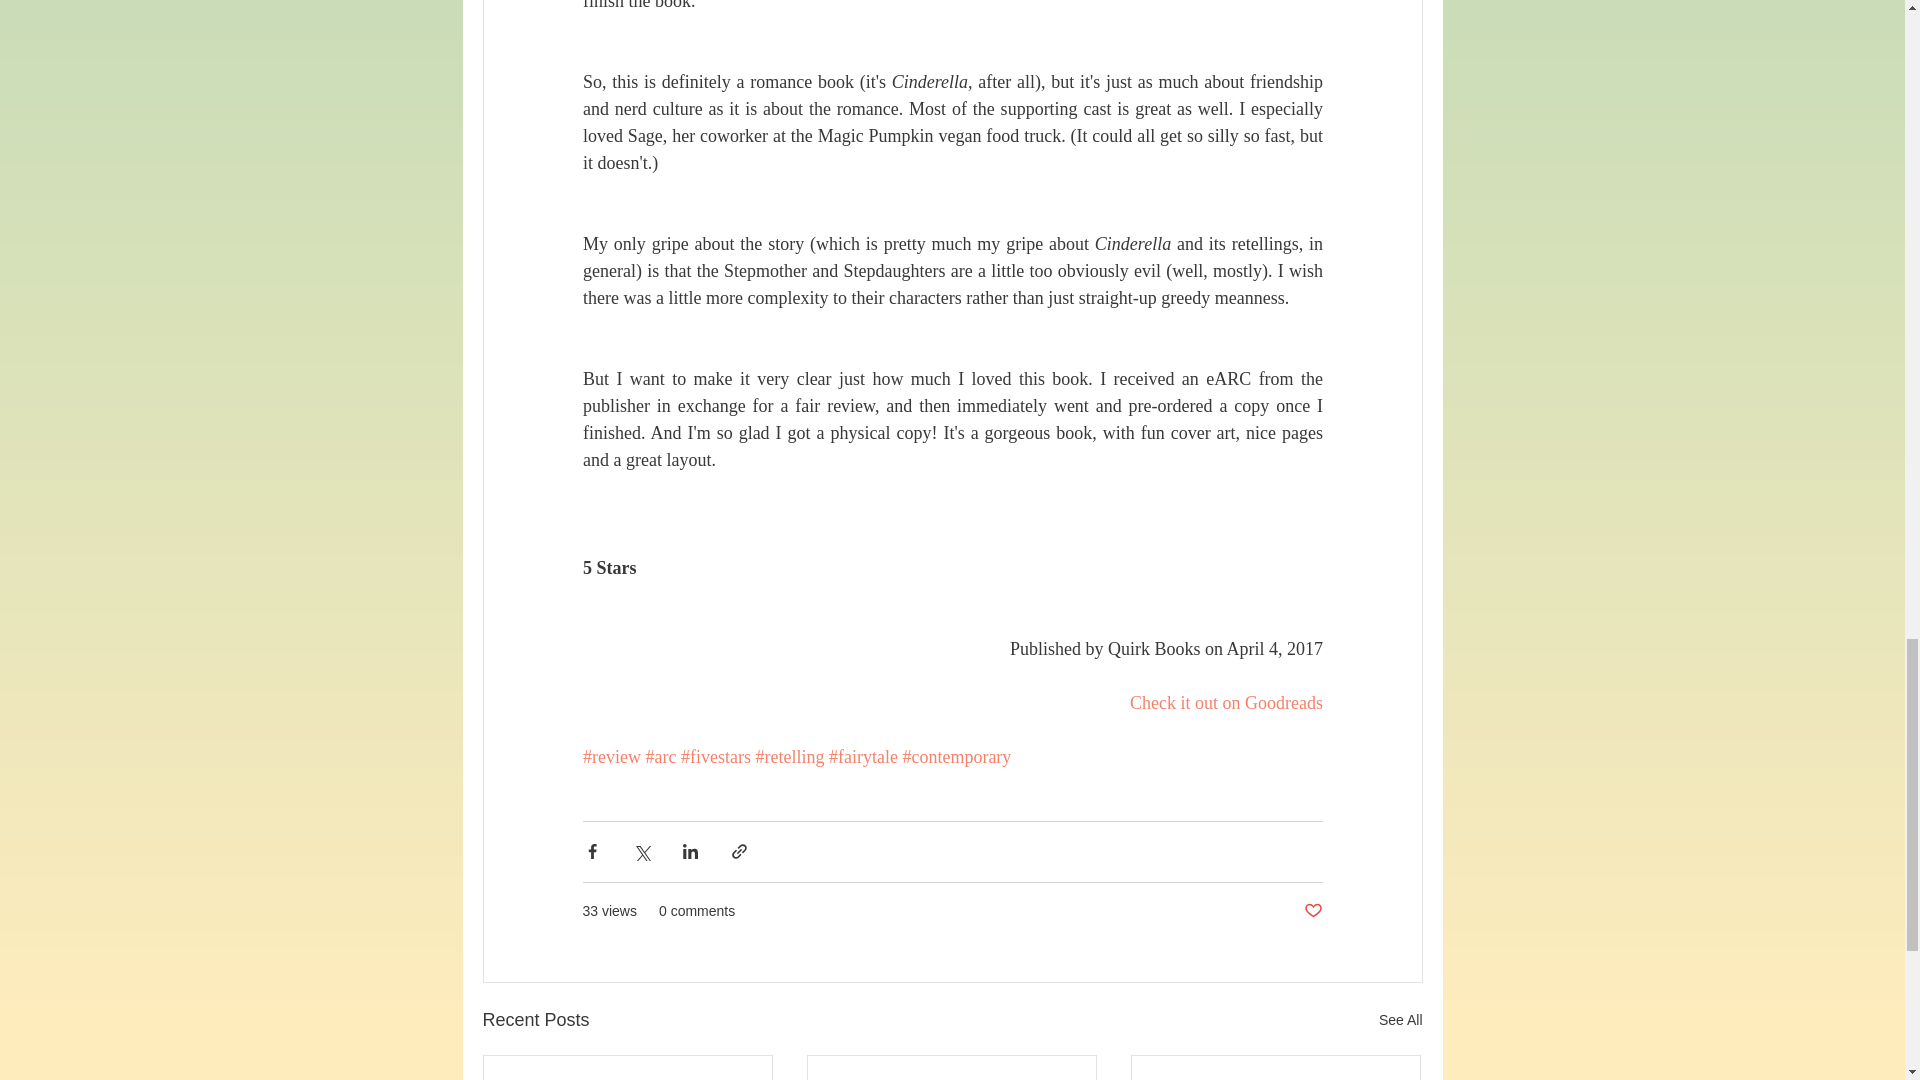 Image resolution: width=1920 pixels, height=1080 pixels. I want to click on Post not marked as liked, so click(1312, 911).